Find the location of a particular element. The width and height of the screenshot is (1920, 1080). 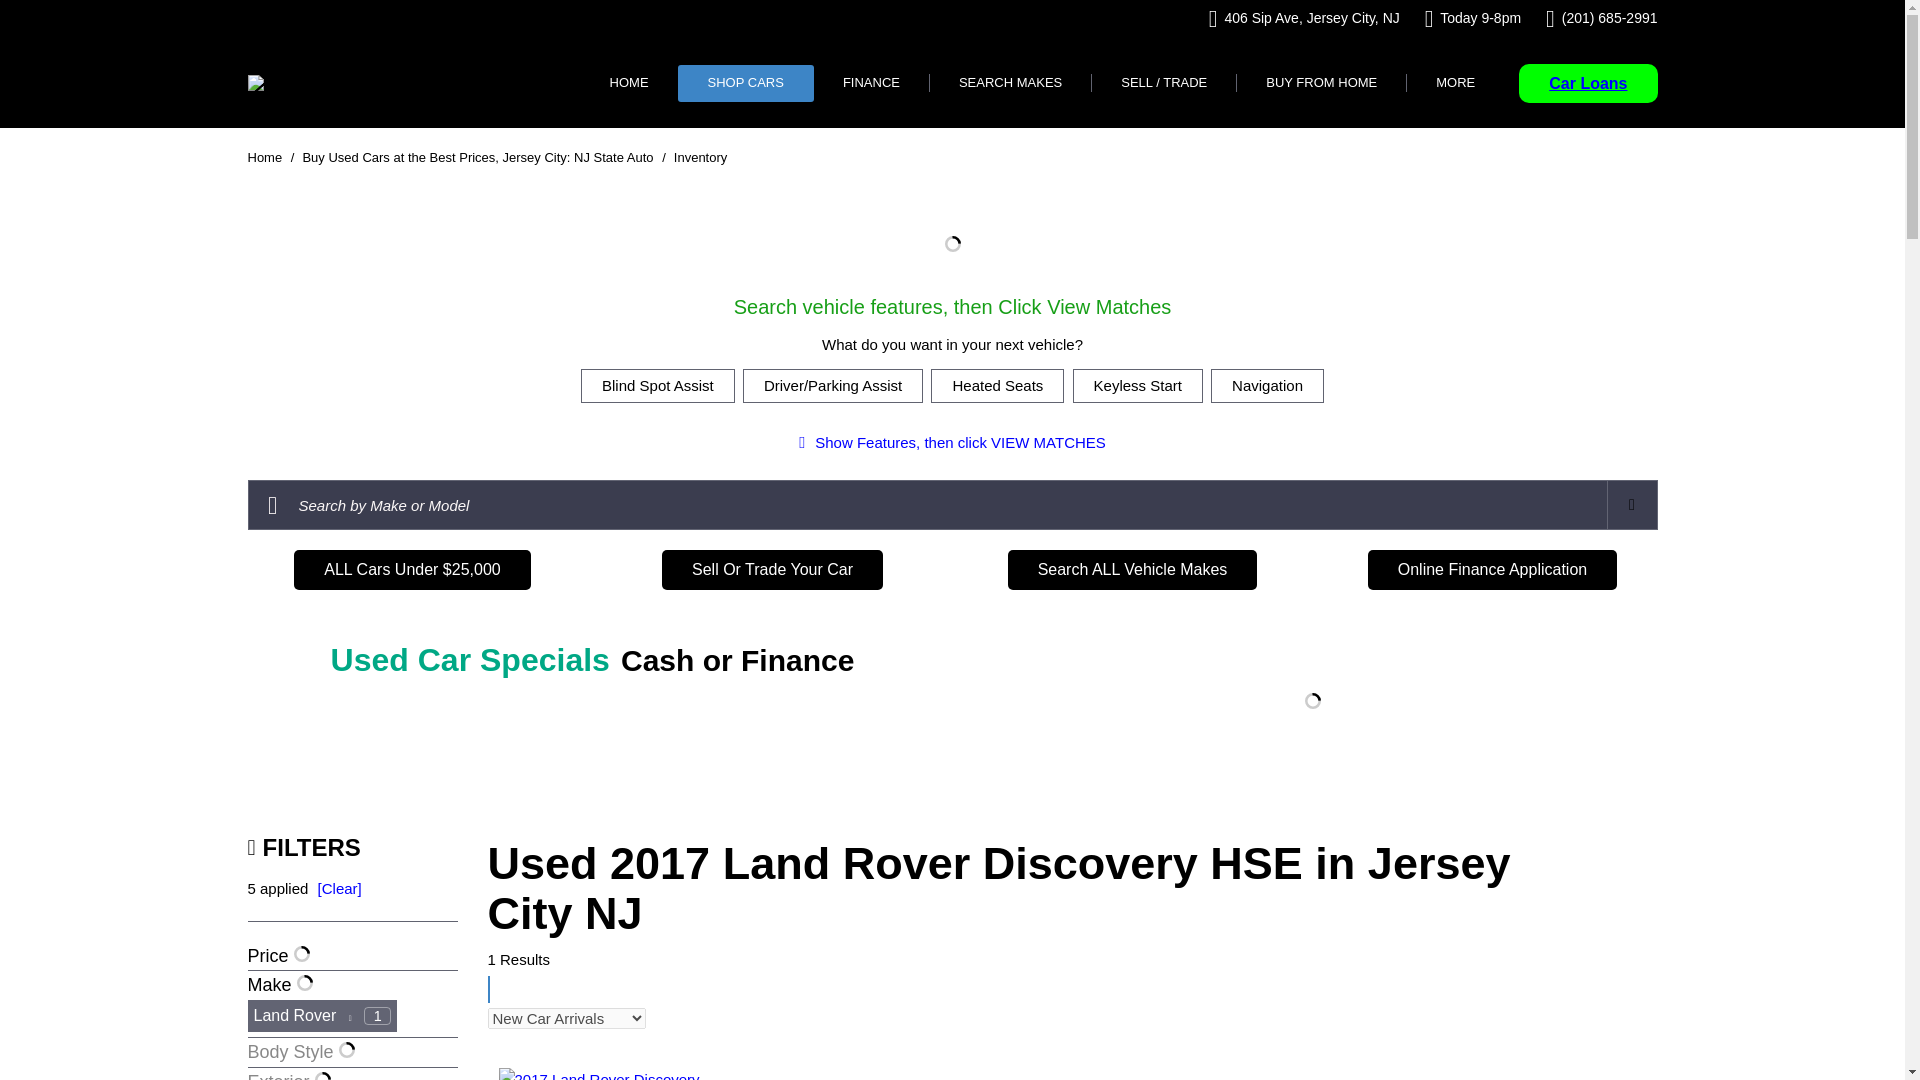

2017 Land Rover Discovery is located at coordinates (598, 1074).